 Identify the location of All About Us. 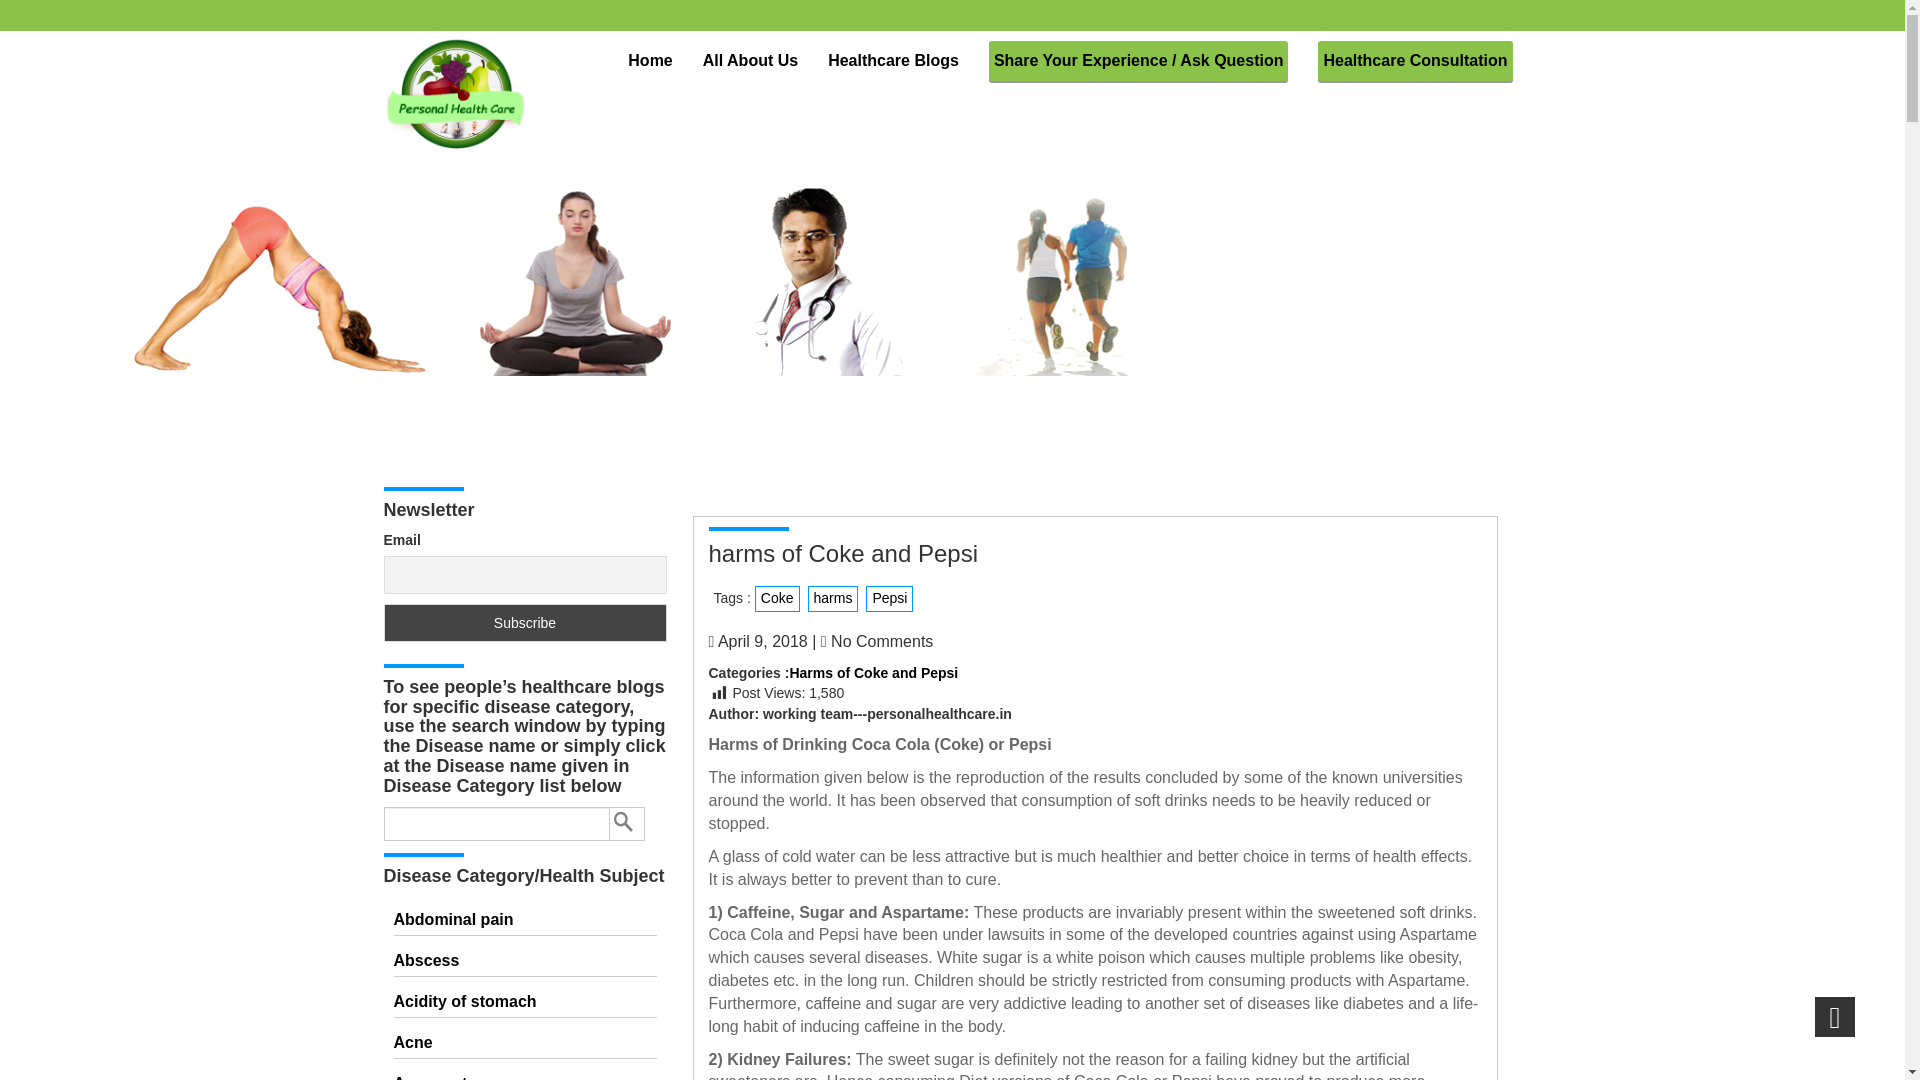
(750, 61).